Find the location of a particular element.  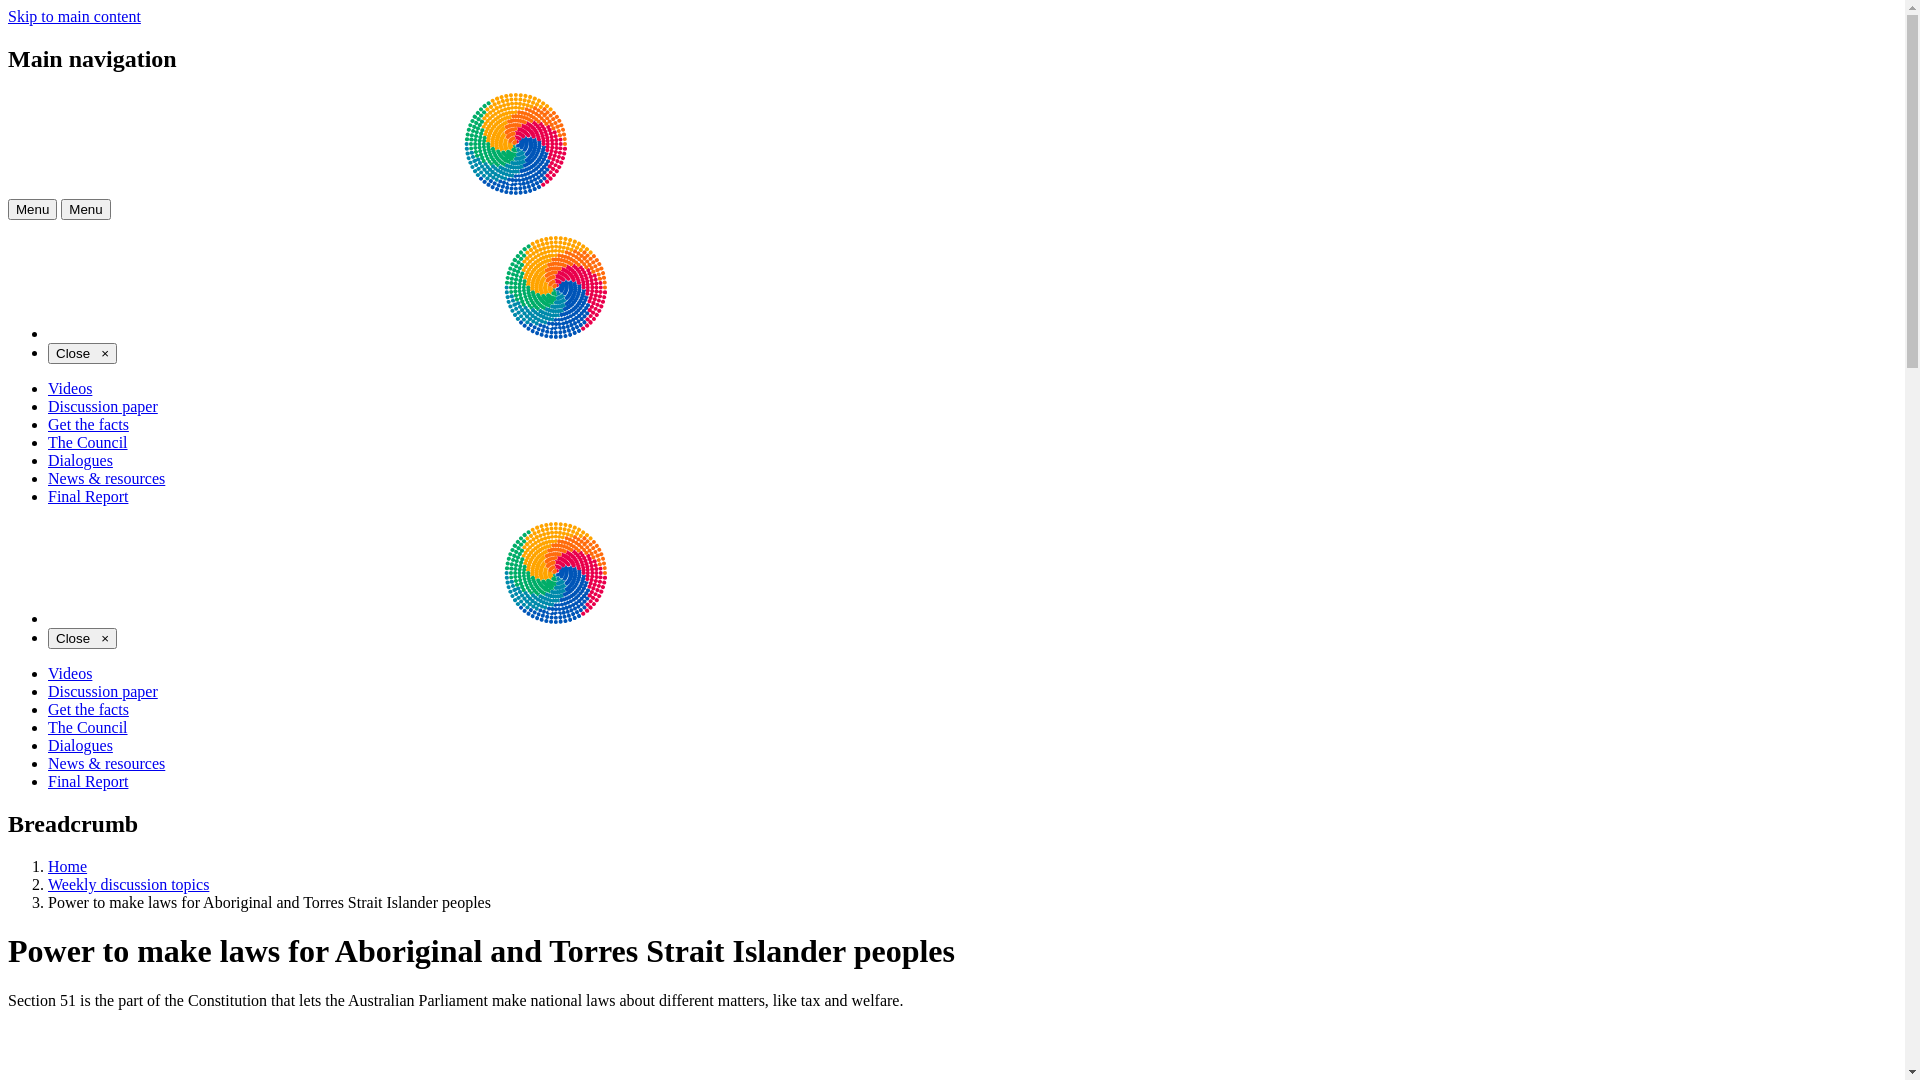

Discussion paper is located at coordinates (103, 692).